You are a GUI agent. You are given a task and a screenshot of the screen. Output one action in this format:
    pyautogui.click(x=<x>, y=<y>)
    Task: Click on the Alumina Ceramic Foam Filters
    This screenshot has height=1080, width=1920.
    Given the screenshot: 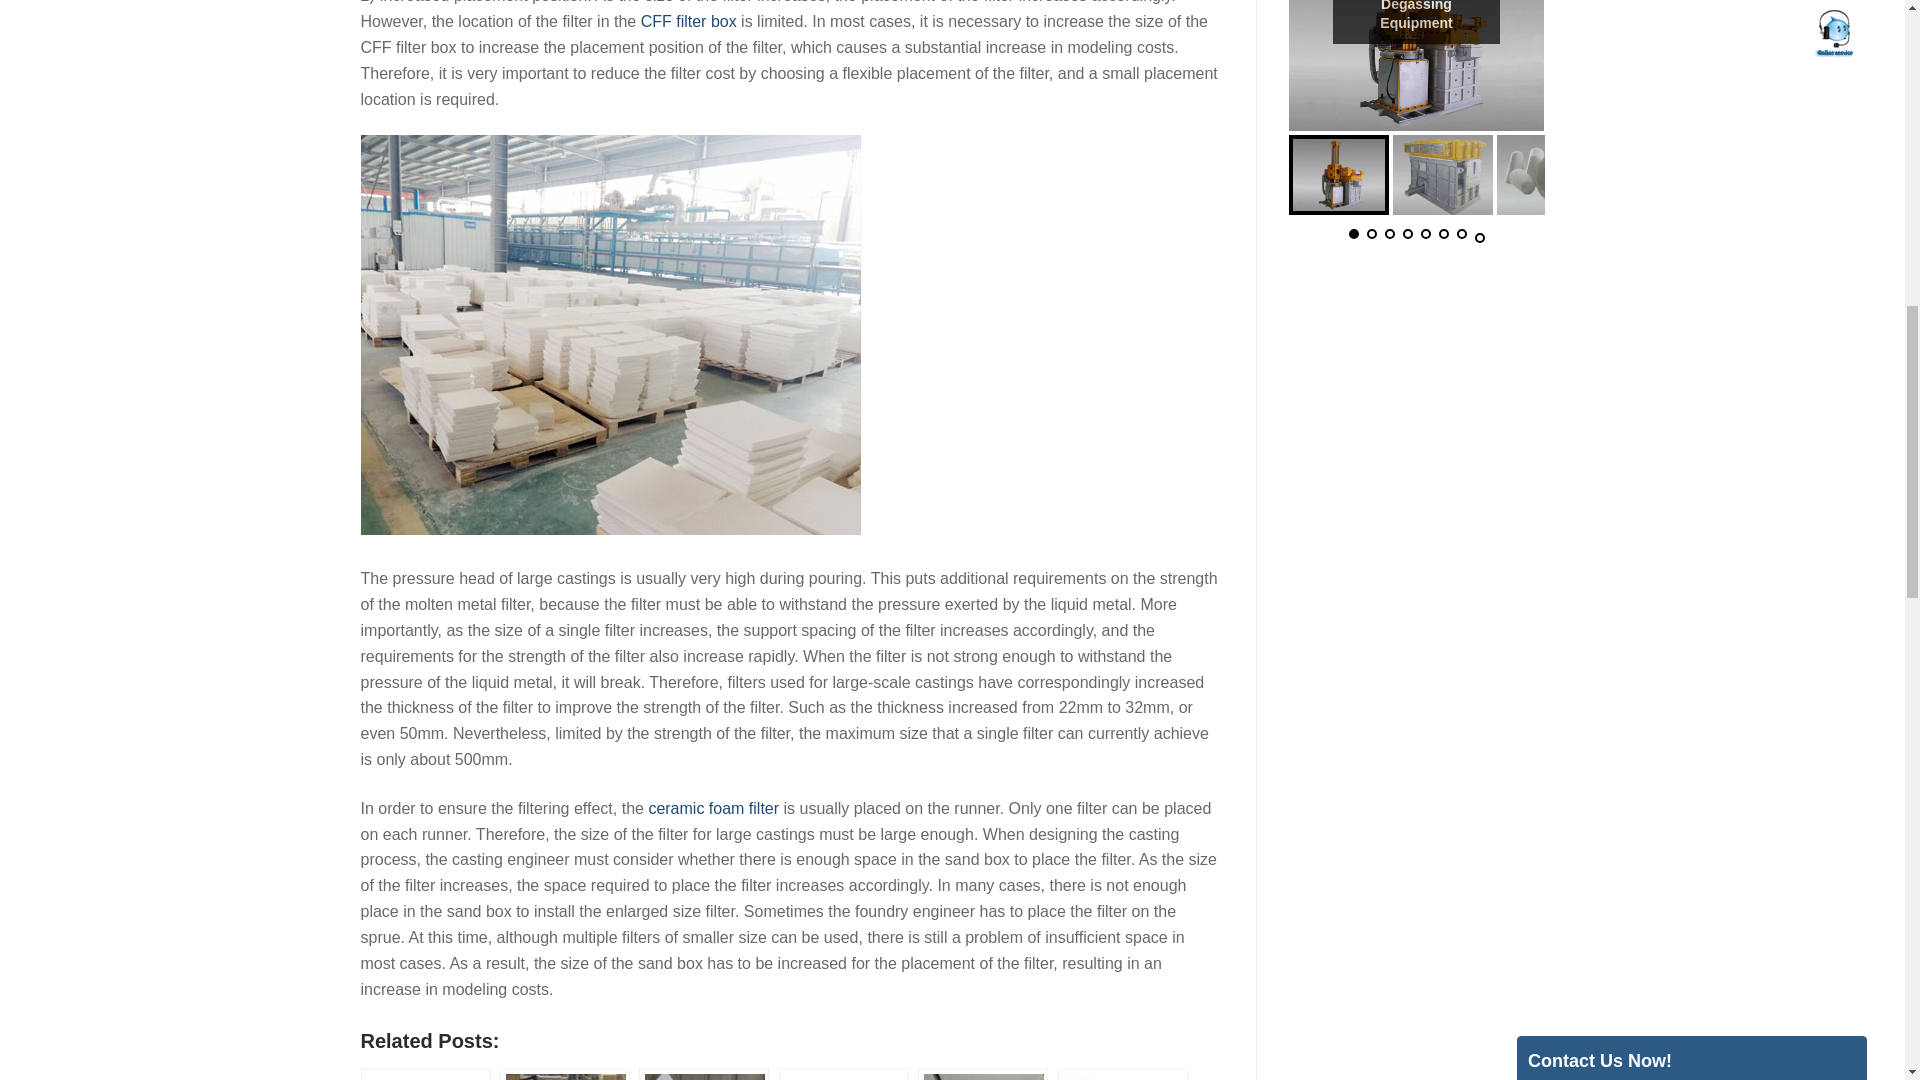 What is the action you would take?
    pyautogui.click(x=844, y=1074)
    